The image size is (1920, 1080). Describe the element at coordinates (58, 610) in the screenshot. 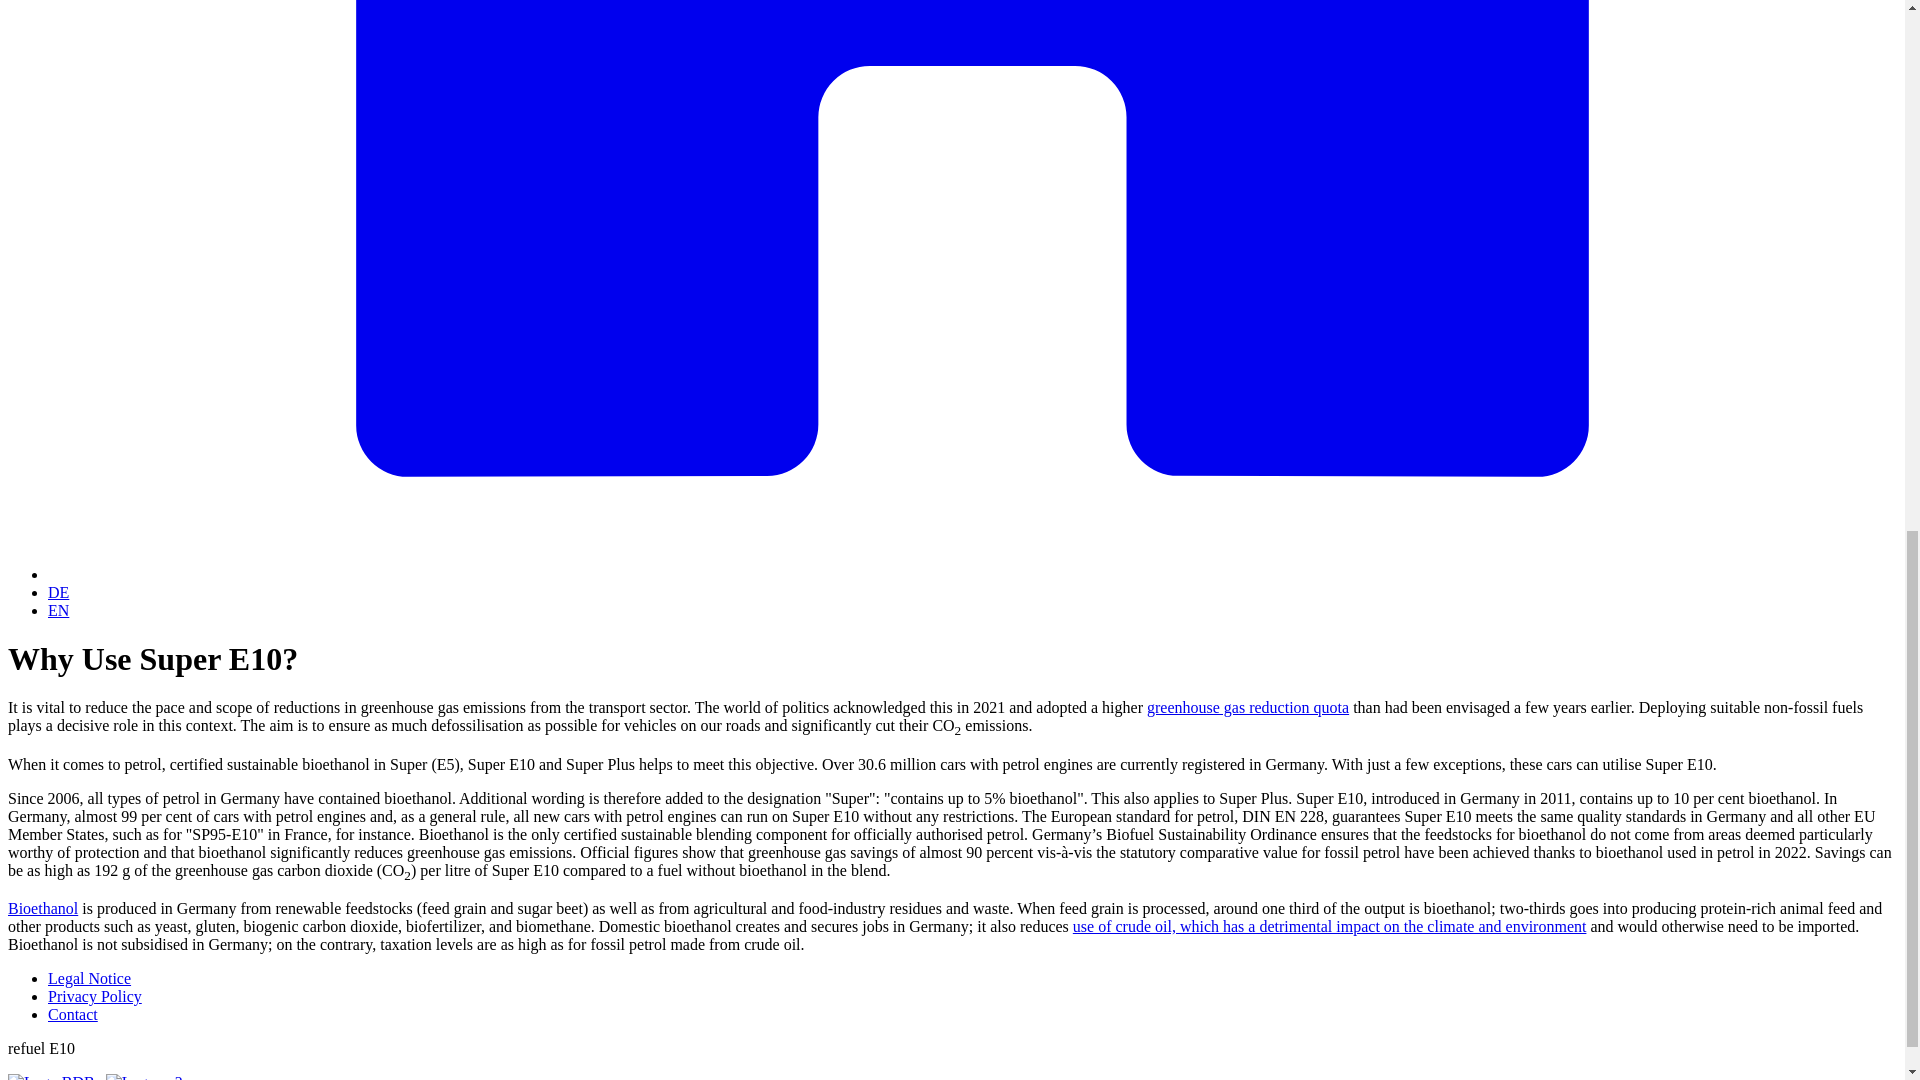

I see `EN` at that location.